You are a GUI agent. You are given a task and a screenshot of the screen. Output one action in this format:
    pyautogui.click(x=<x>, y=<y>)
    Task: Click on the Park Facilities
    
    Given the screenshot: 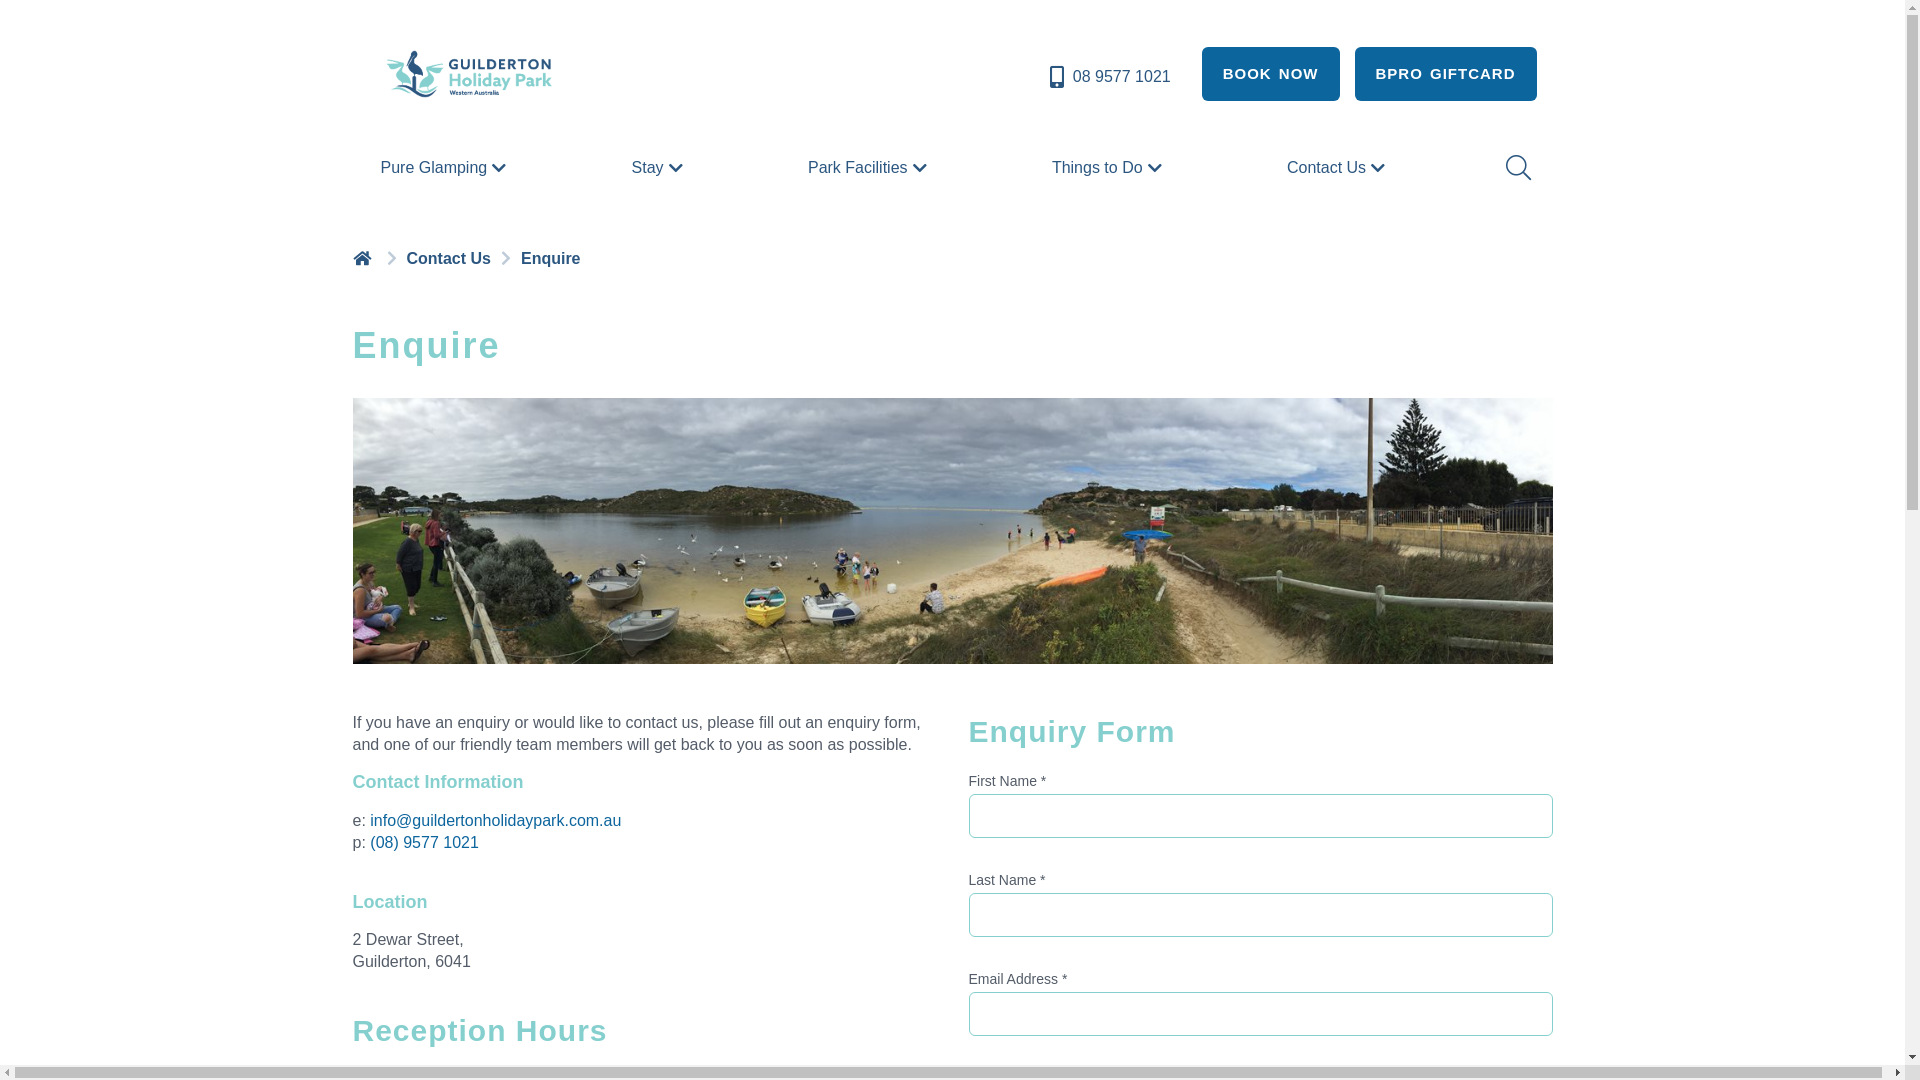 What is the action you would take?
    pyautogui.click(x=870, y=168)
    